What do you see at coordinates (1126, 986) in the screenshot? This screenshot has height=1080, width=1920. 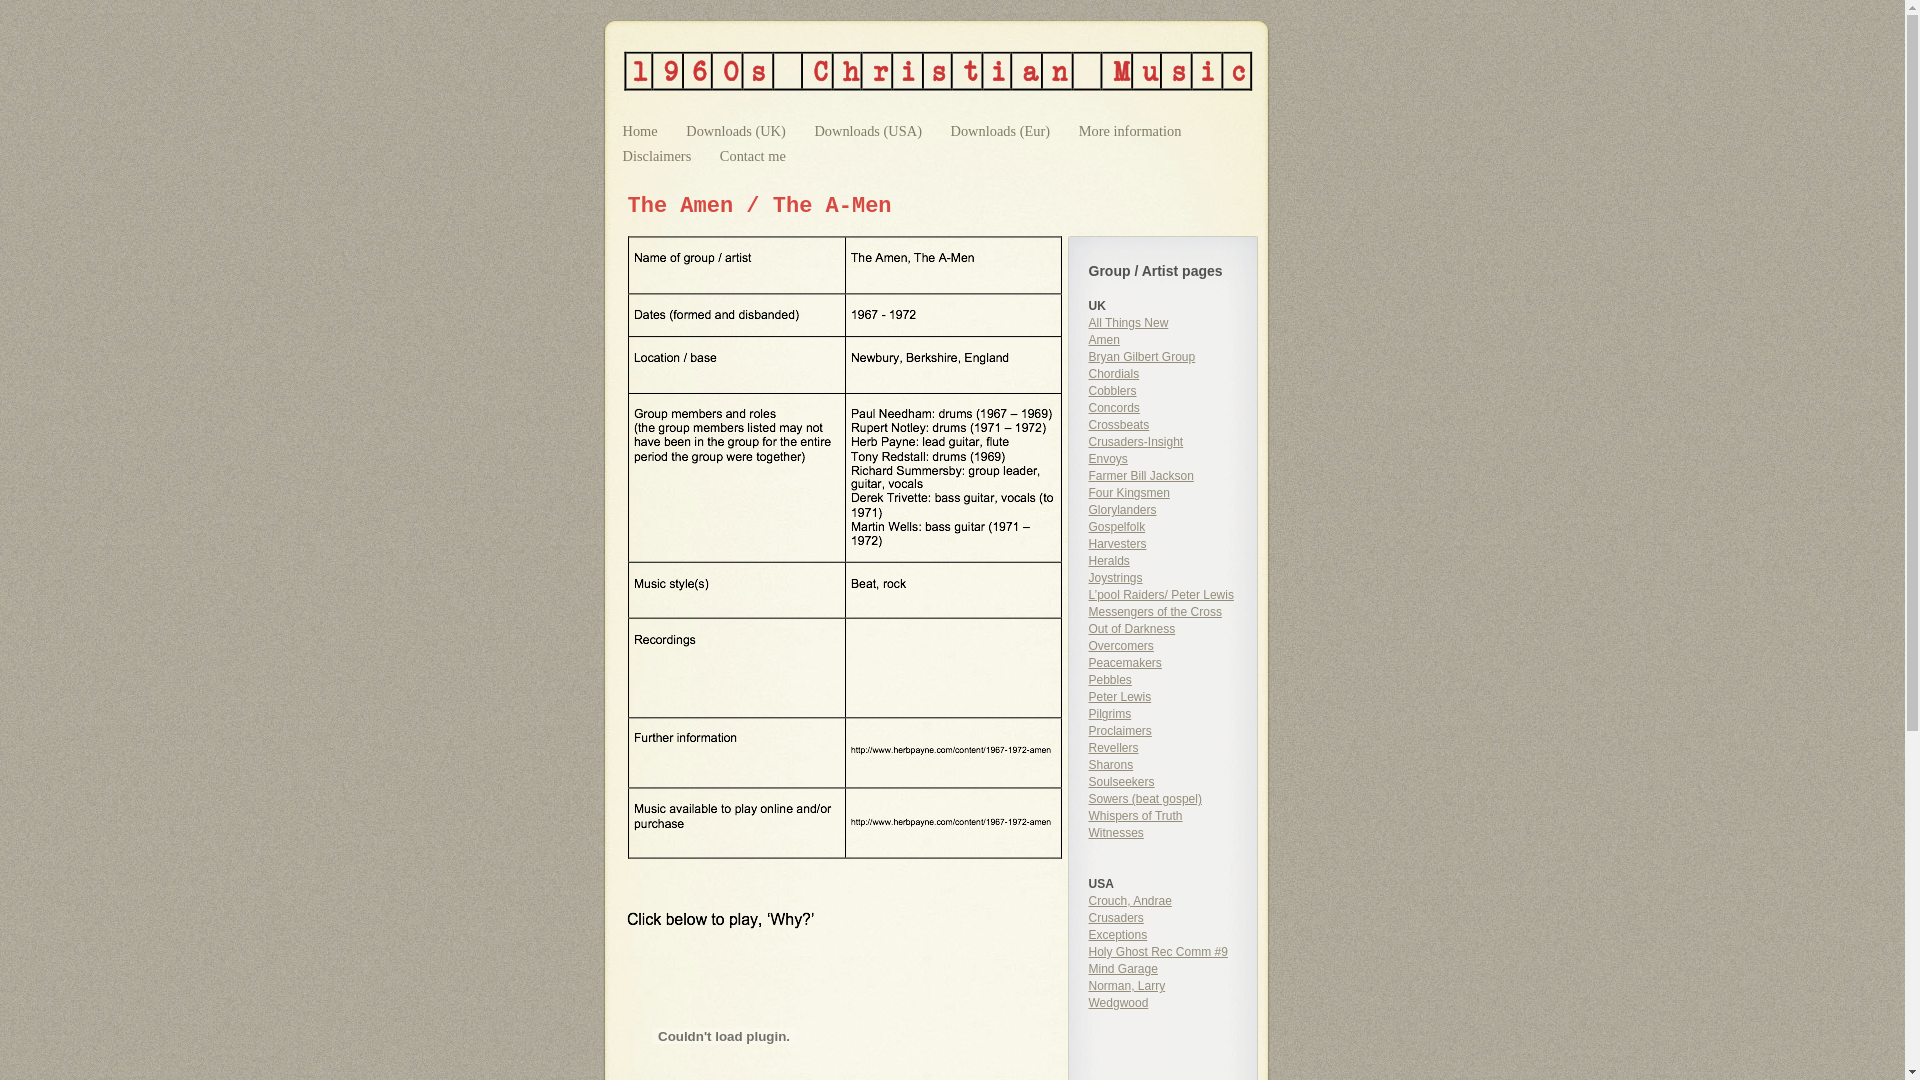 I see `Norman, Larry` at bounding box center [1126, 986].